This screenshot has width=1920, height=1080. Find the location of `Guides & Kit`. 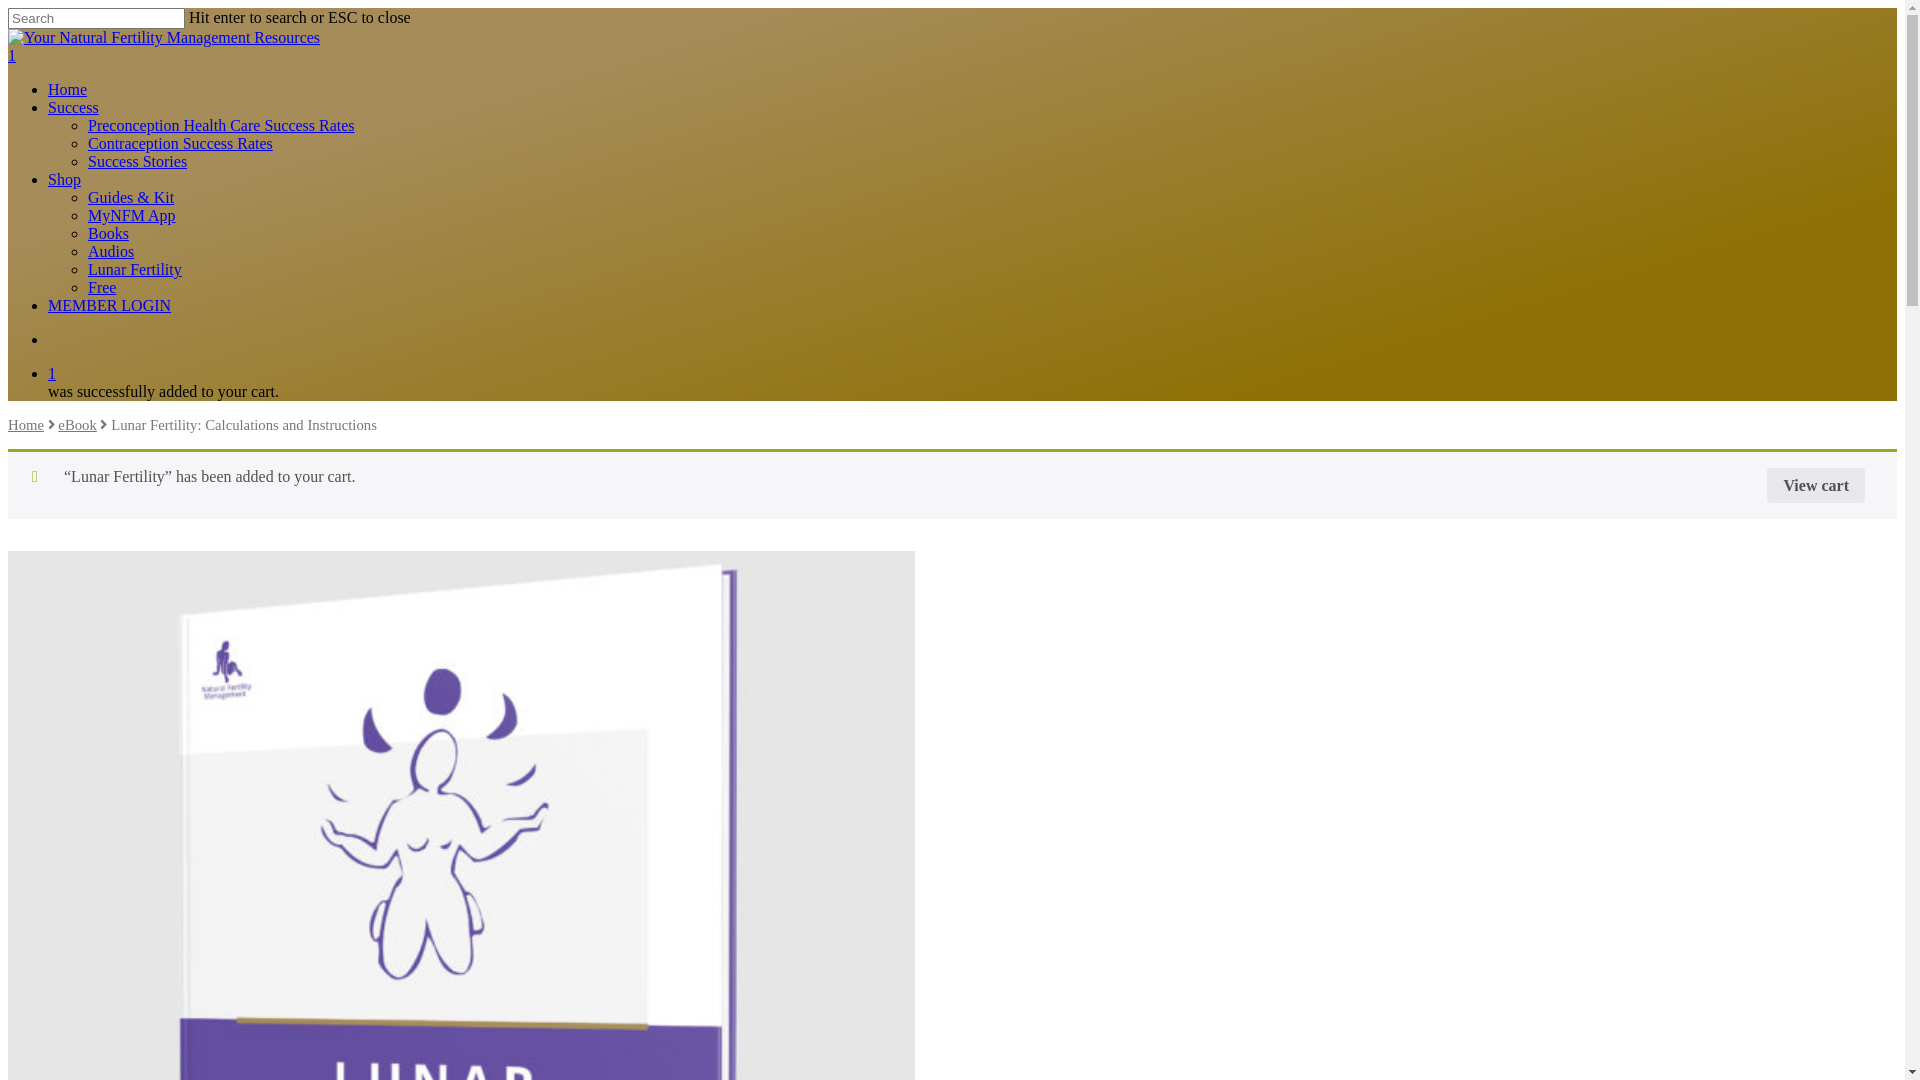

Guides & Kit is located at coordinates (131, 198).